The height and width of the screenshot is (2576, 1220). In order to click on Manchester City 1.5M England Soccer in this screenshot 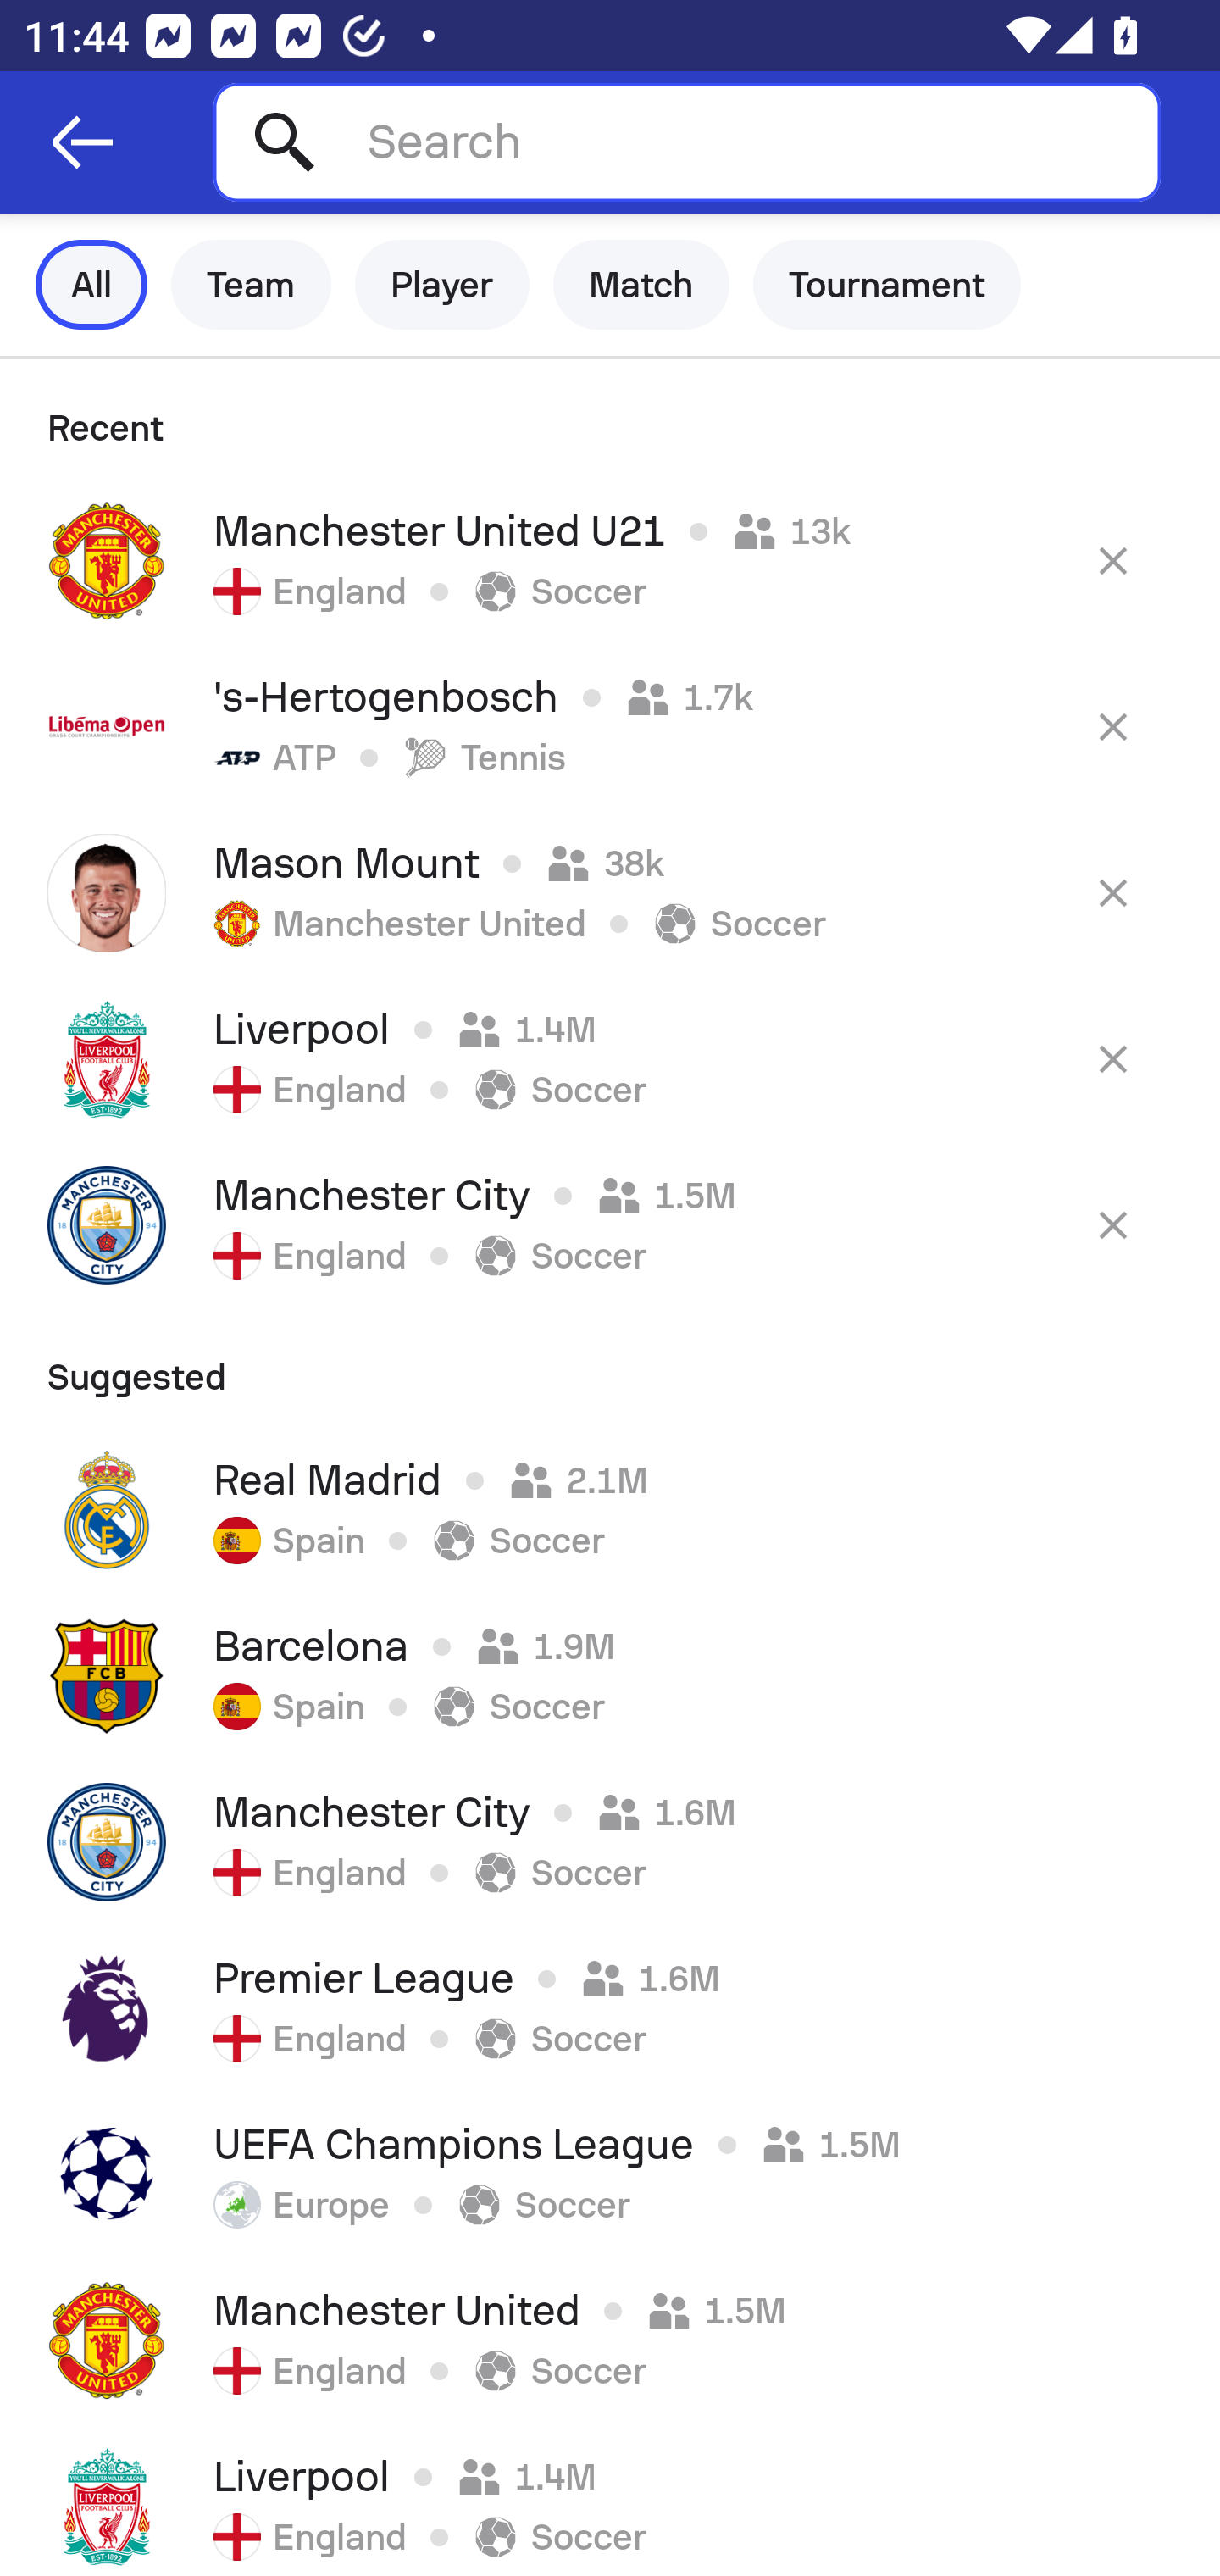, I will do `click(610, 1224)`.